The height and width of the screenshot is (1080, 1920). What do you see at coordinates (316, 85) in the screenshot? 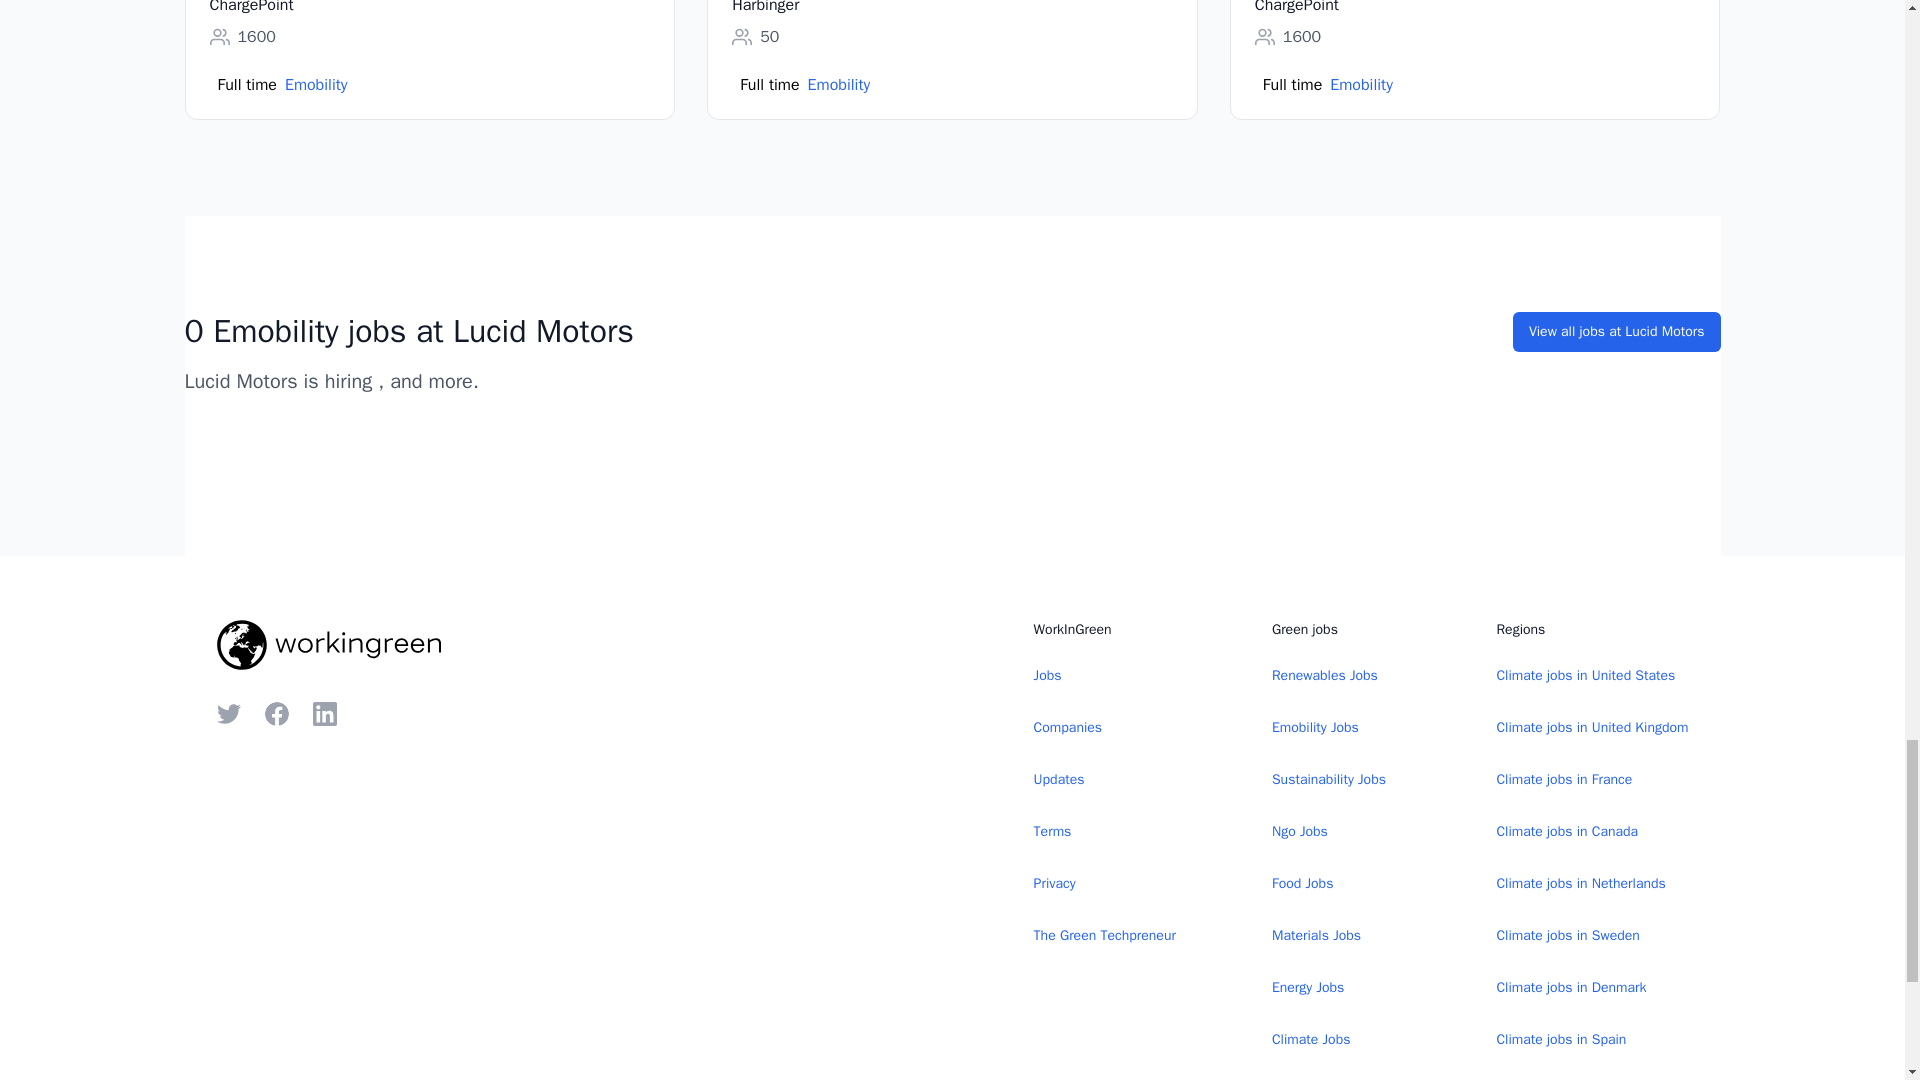
I see `Emobility` at bounding box center [316, 85].